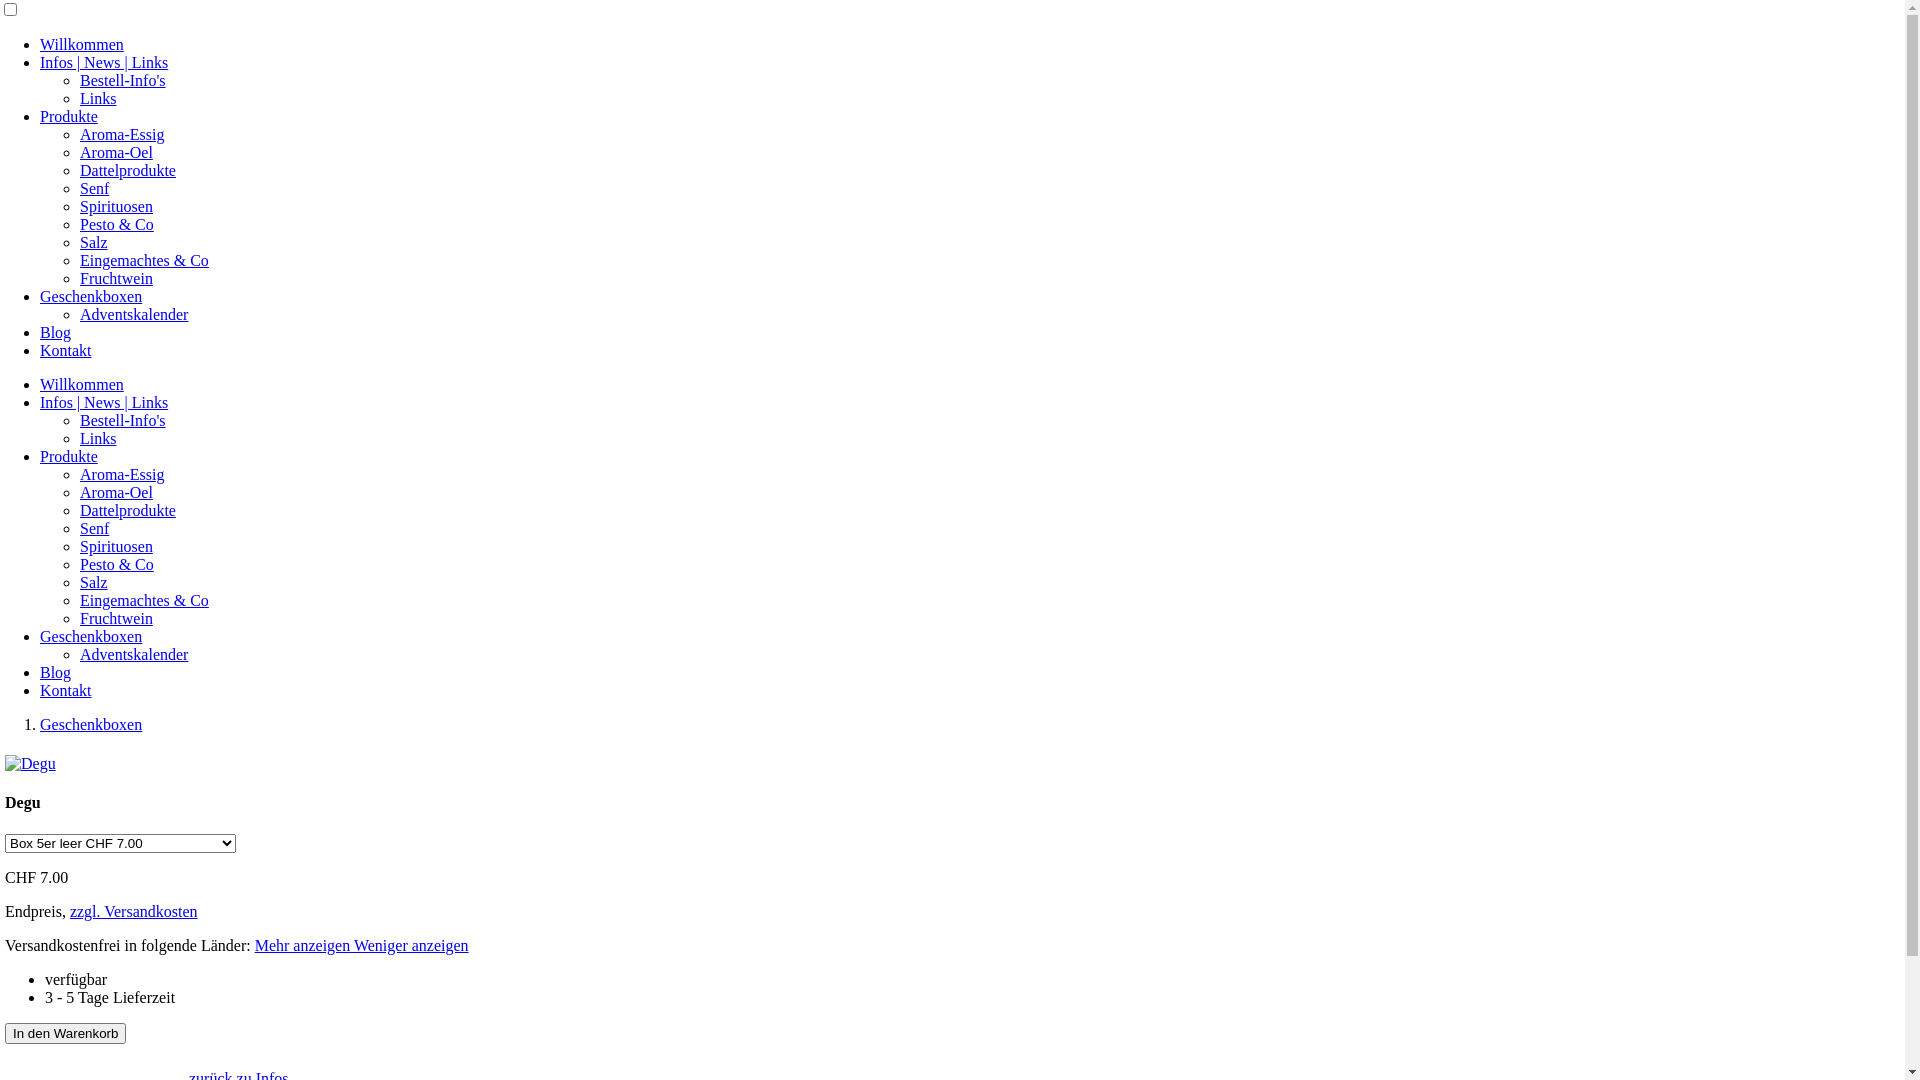  What do you see at coordinates (104, 62) in the screenshot?
I see `Infos | News | Links` at bounding box center [104, 62].